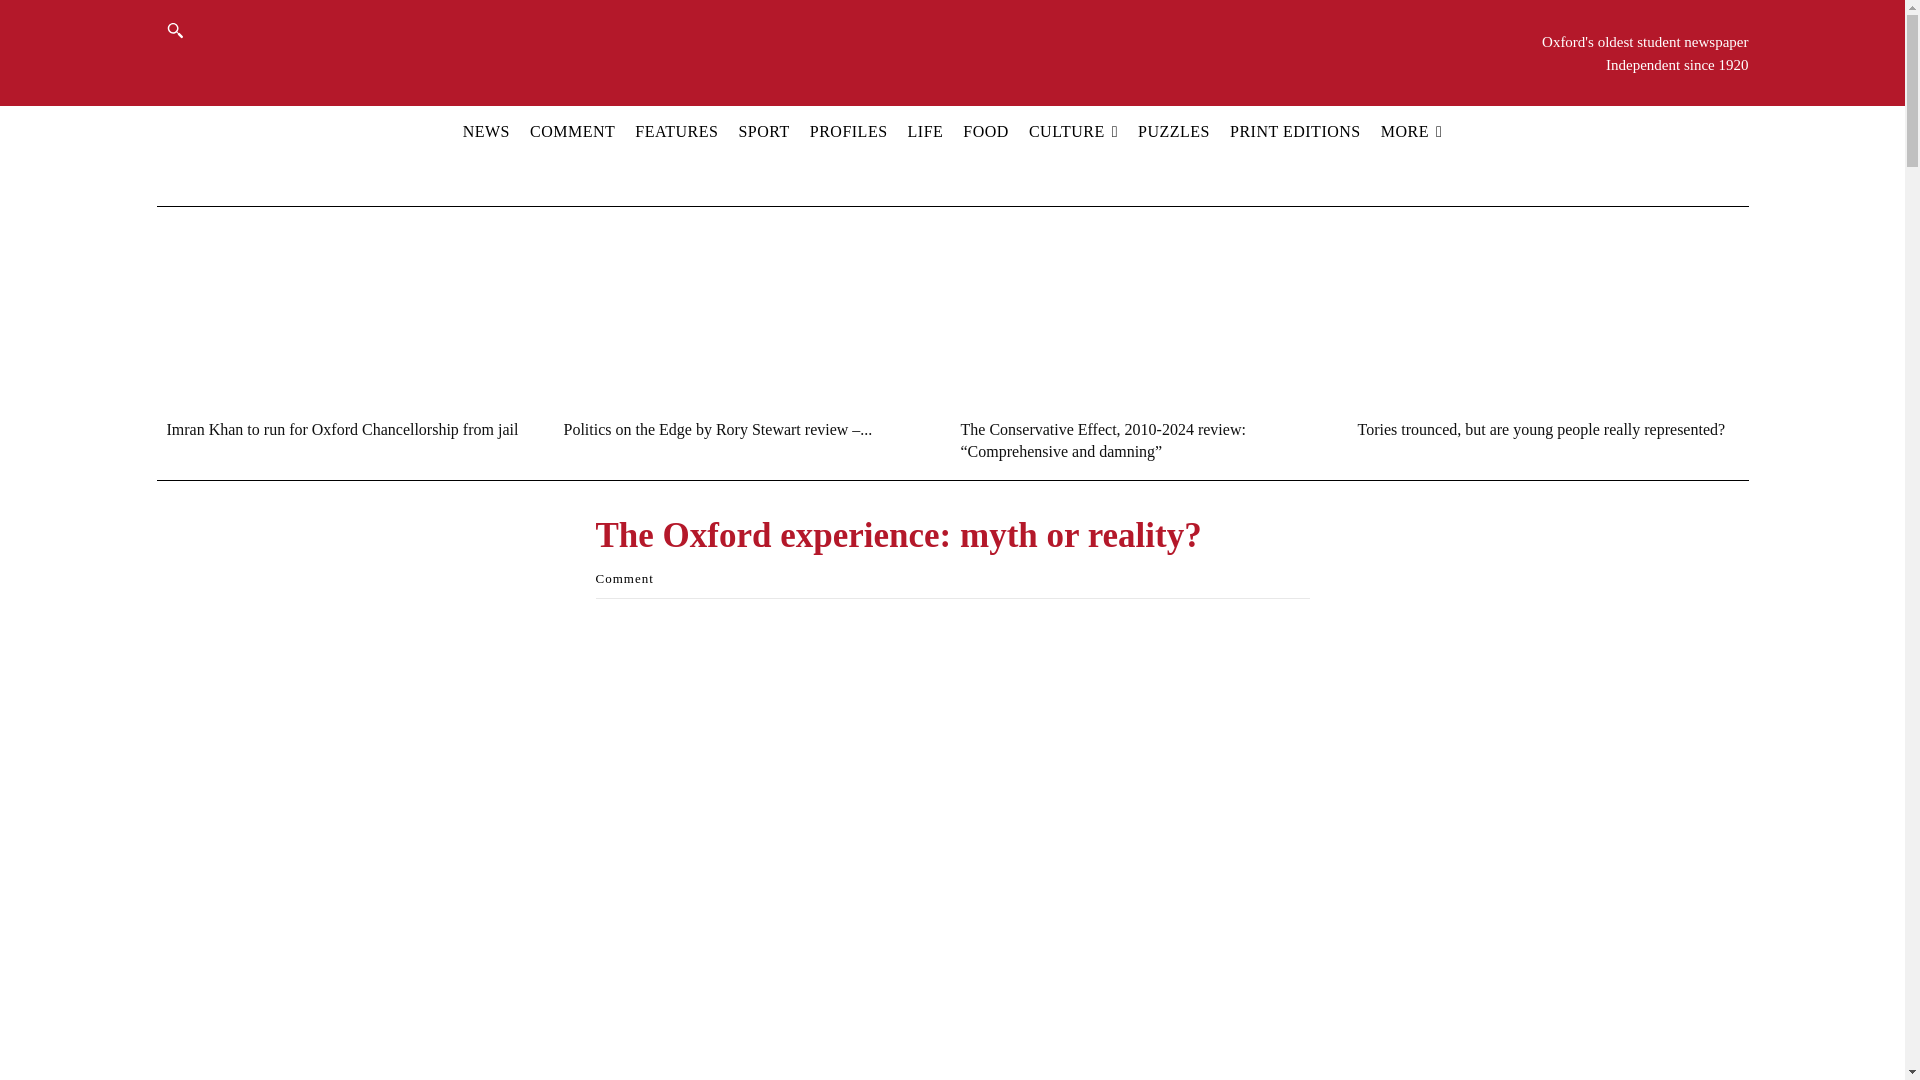  What do you see at coordinates (676, 131) in the screenshot?
I see `FEATURES` at bounding box center [676, 131].